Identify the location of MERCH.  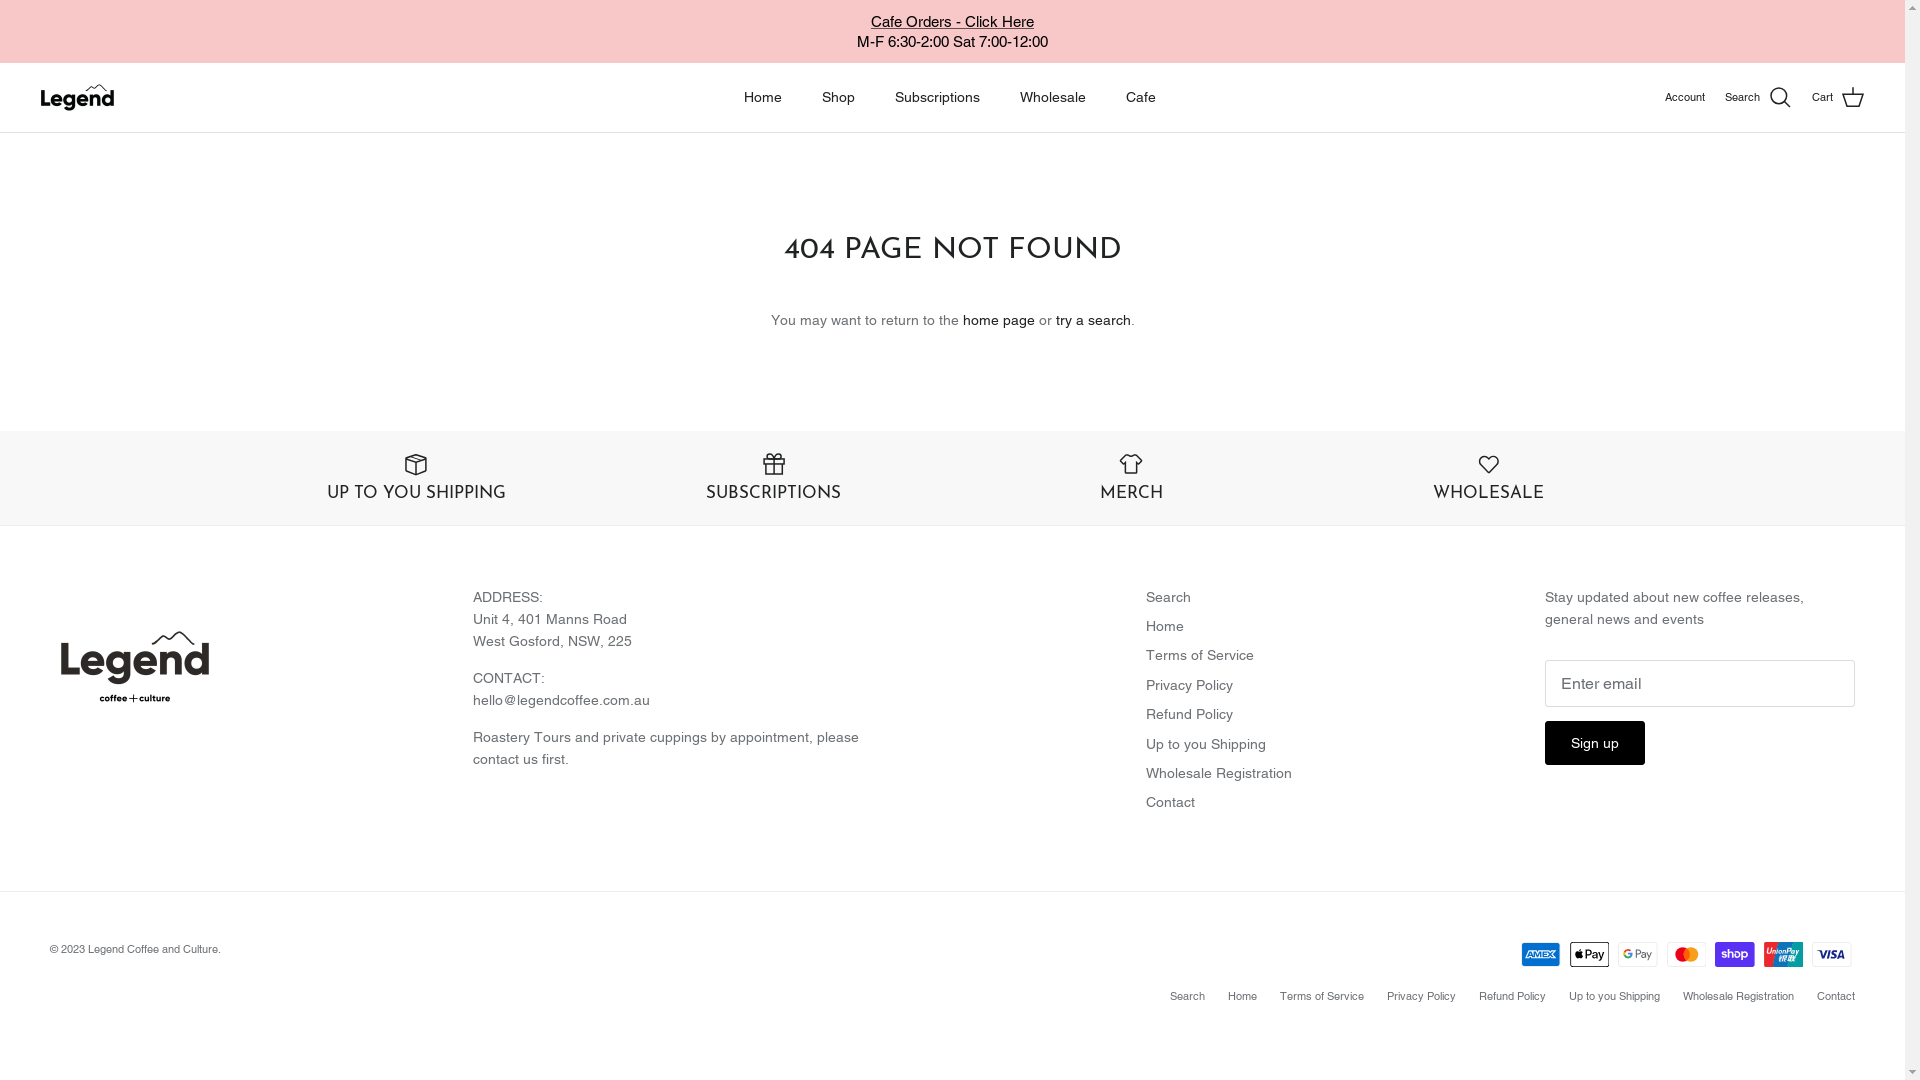
(1132, 478).